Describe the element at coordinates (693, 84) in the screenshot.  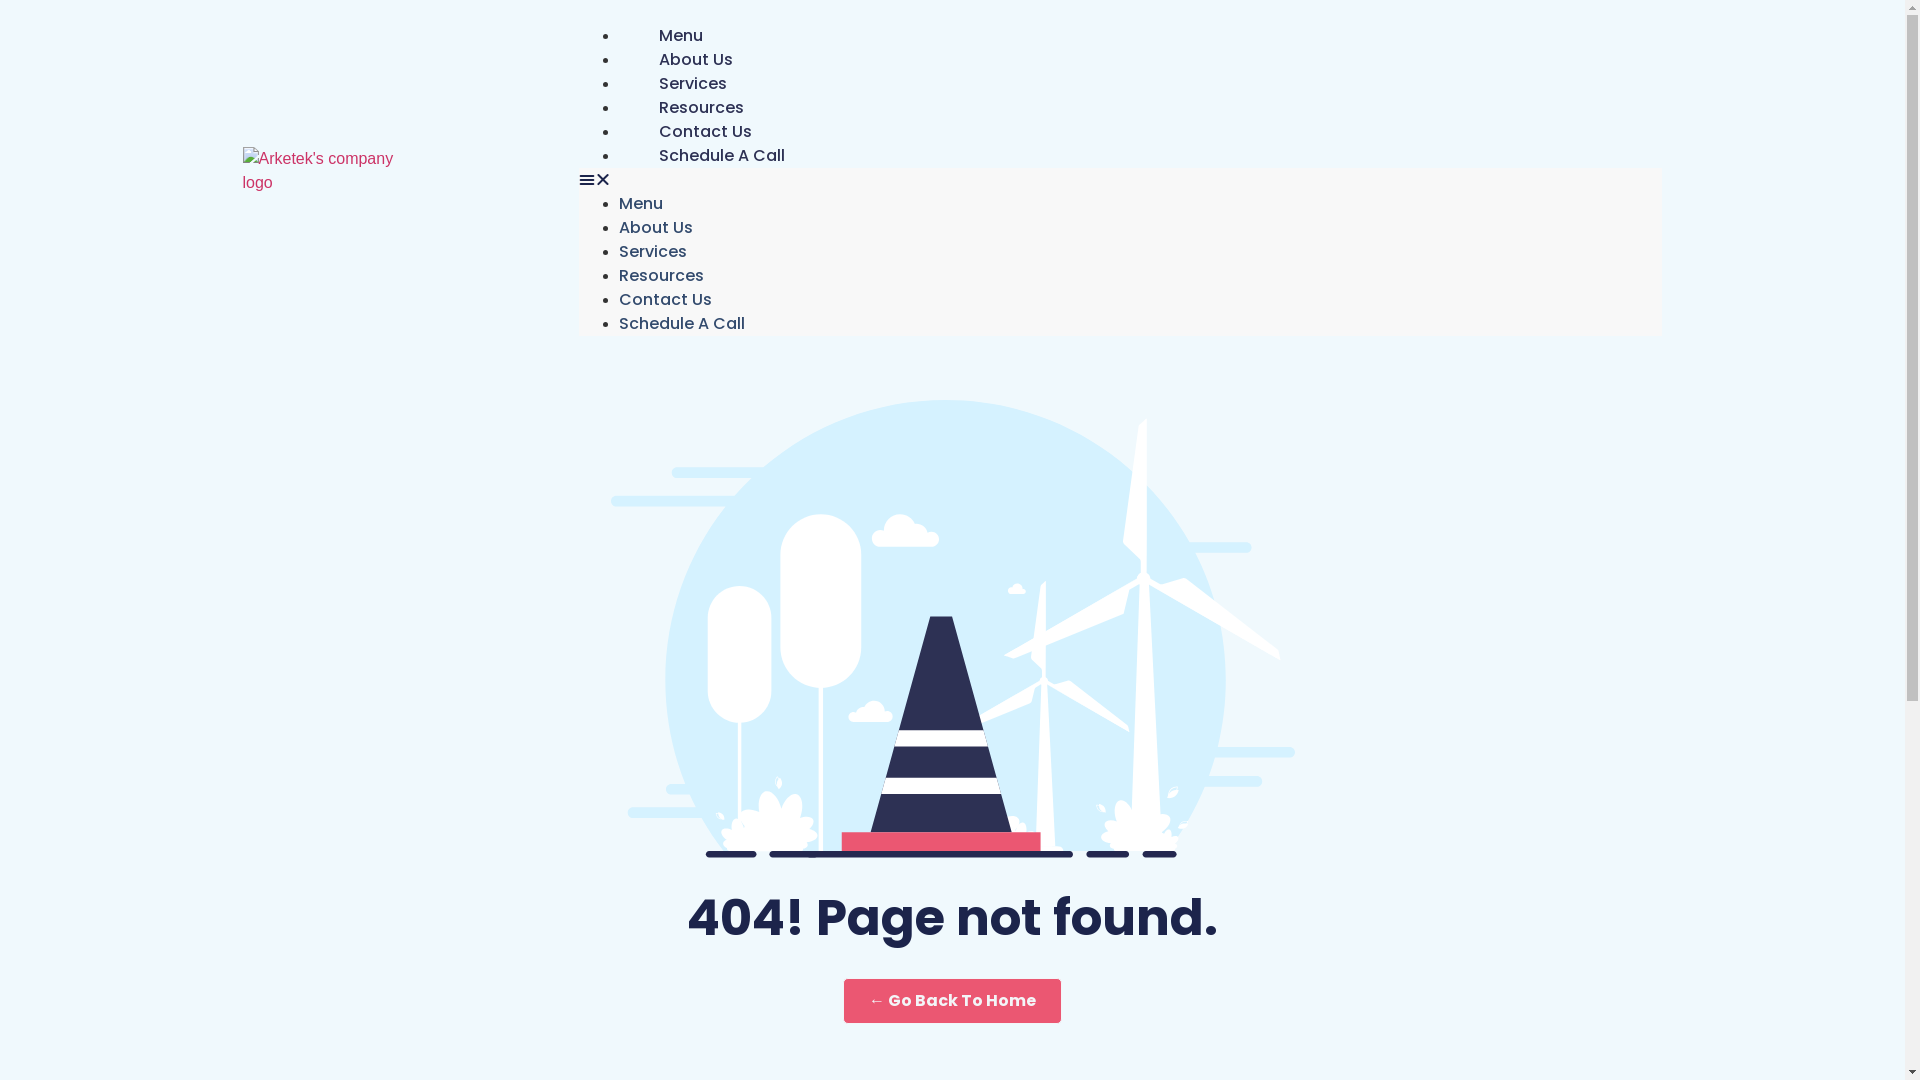
I see `Services` at that location.